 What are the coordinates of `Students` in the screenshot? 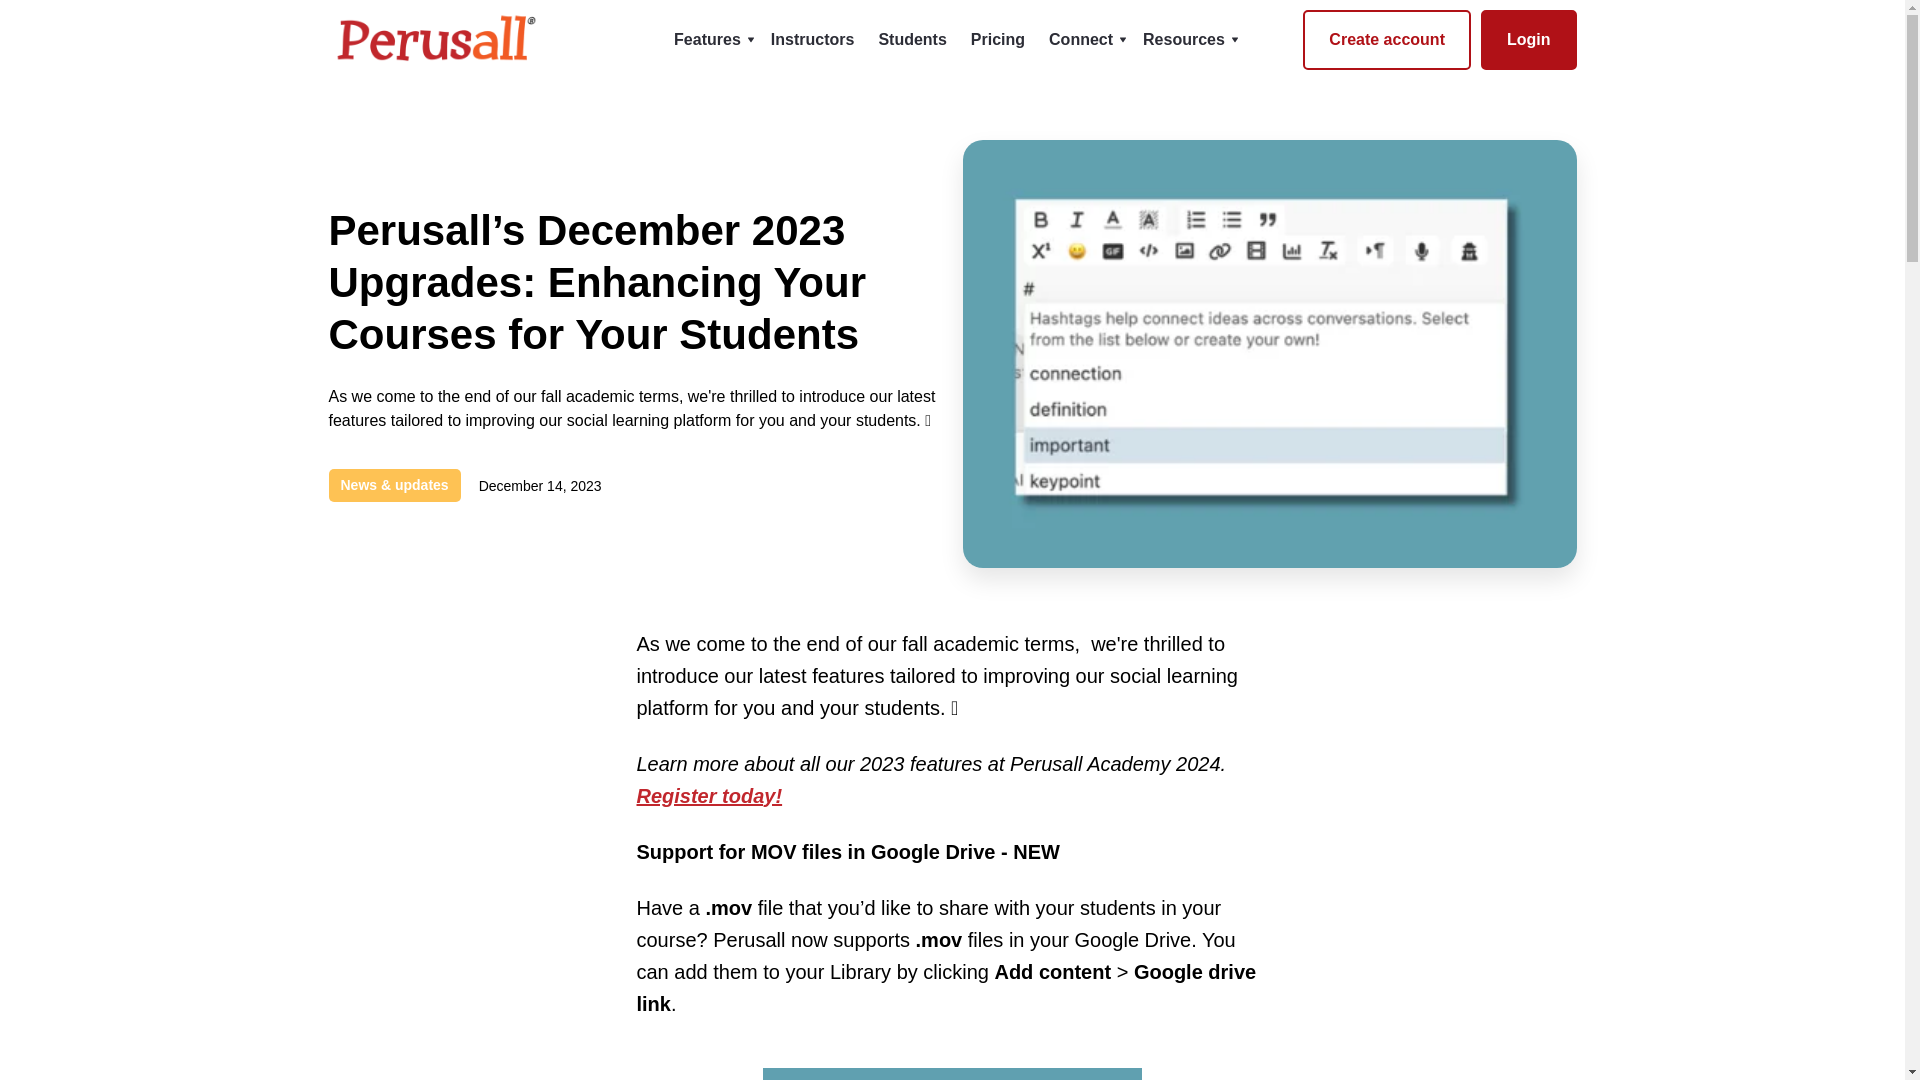 It's located at (912, 40).